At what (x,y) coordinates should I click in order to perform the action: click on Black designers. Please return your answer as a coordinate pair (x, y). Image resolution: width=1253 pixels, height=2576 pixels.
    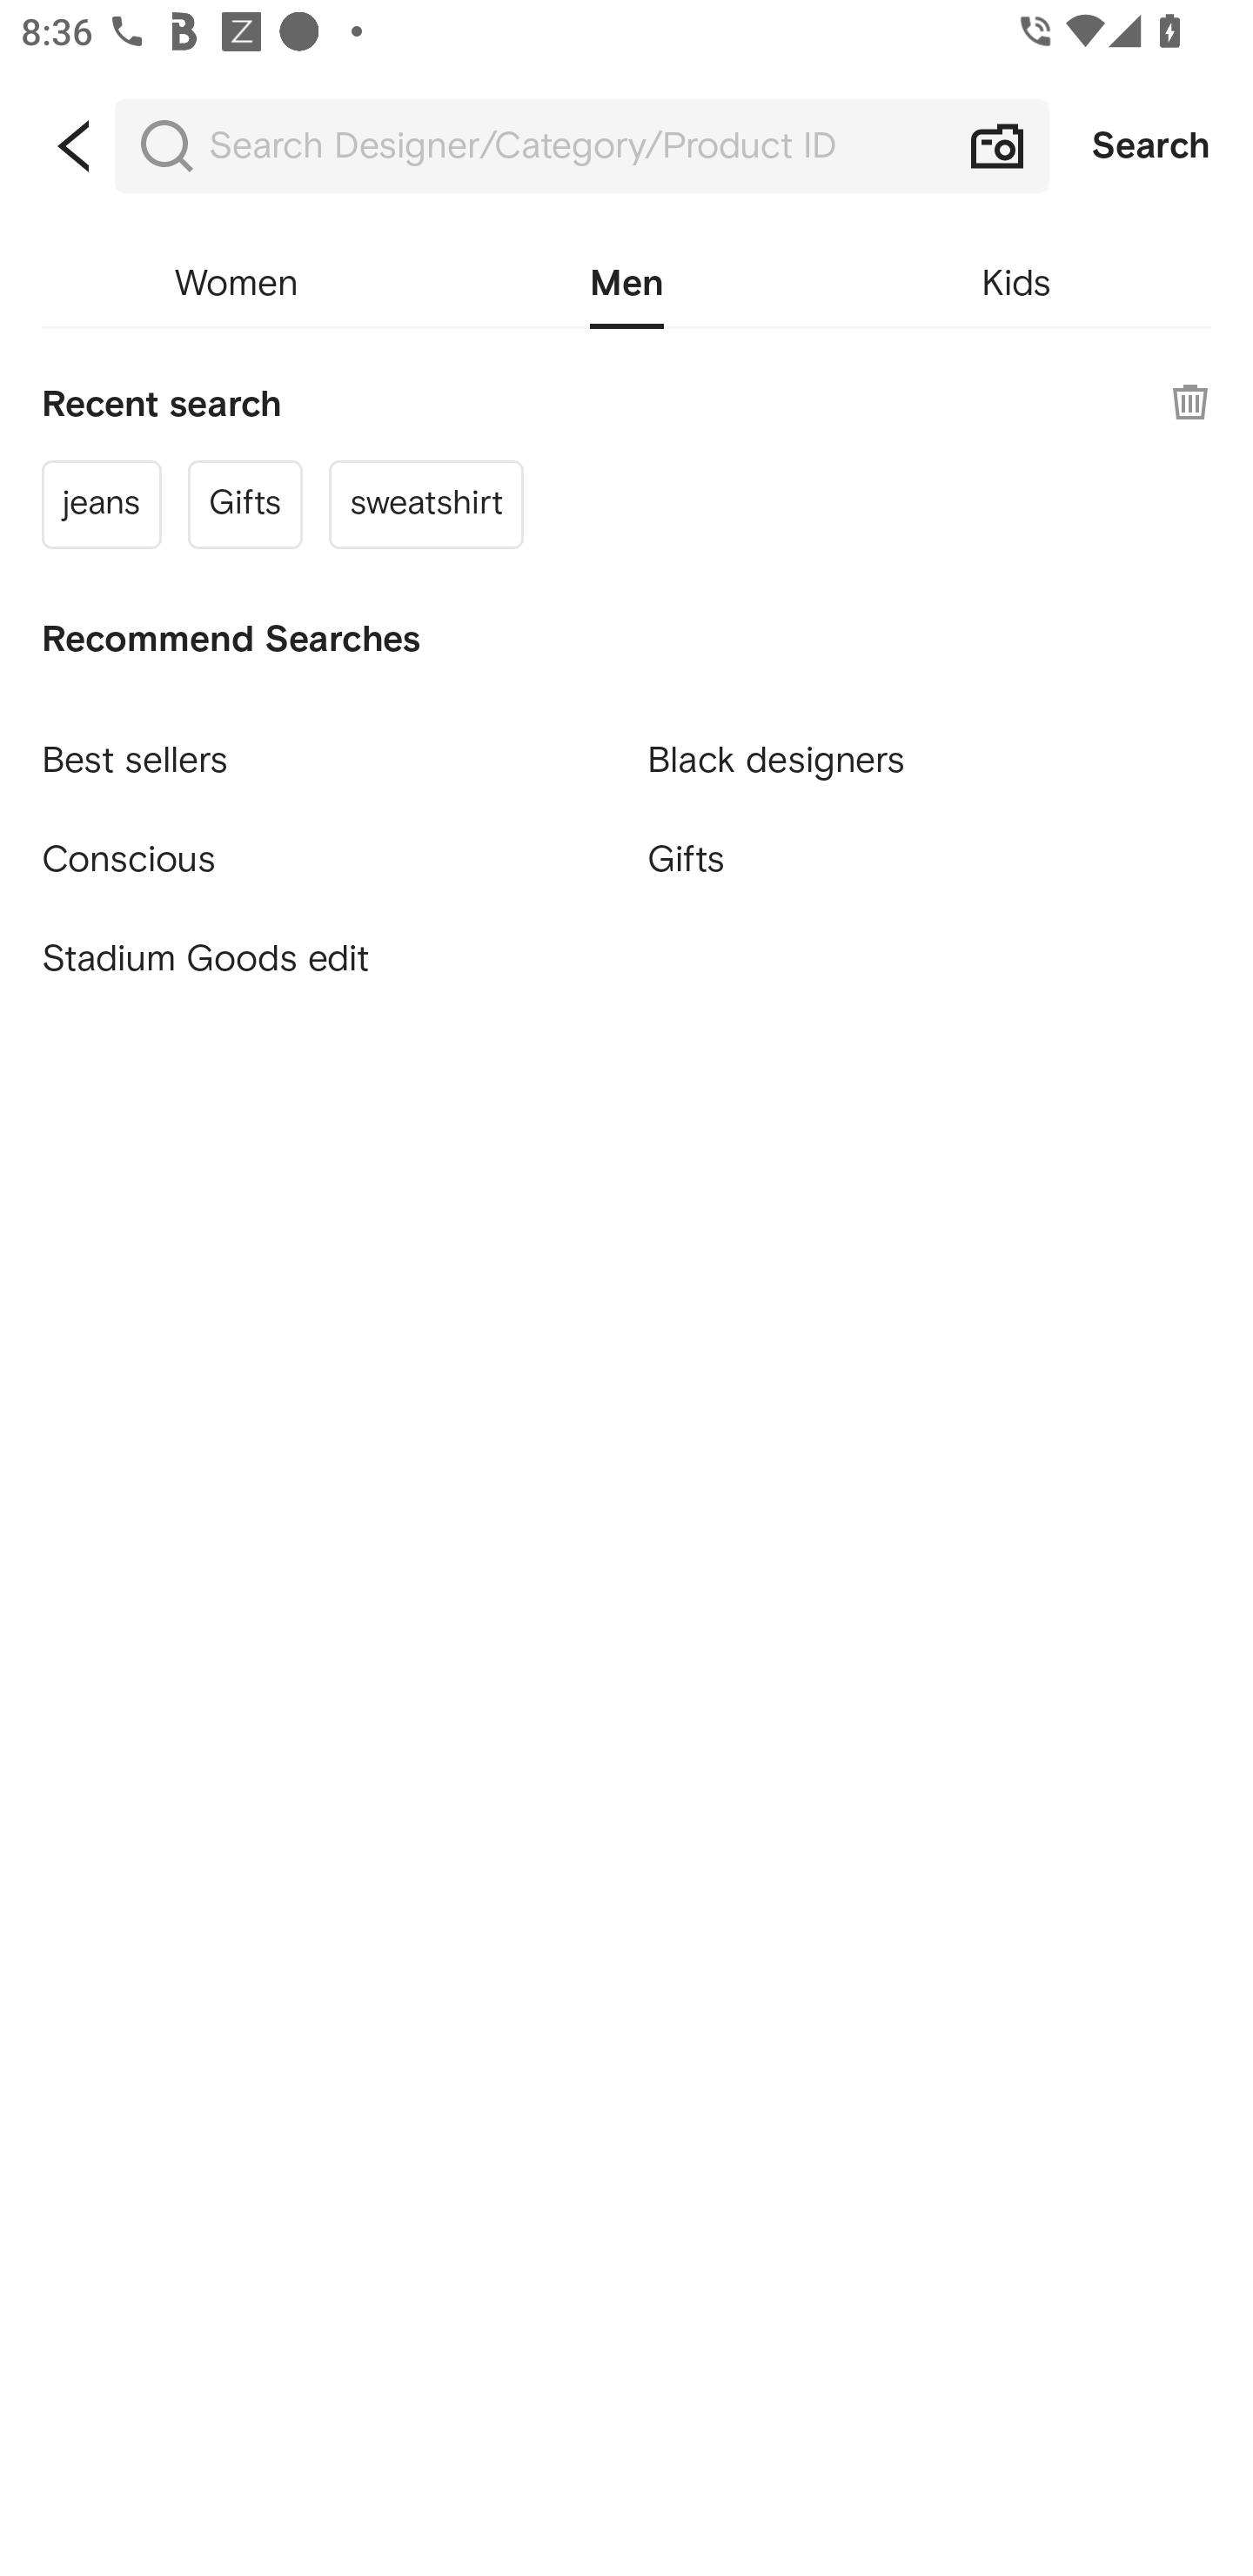
    Looking at the image, I should click on (929, 747).